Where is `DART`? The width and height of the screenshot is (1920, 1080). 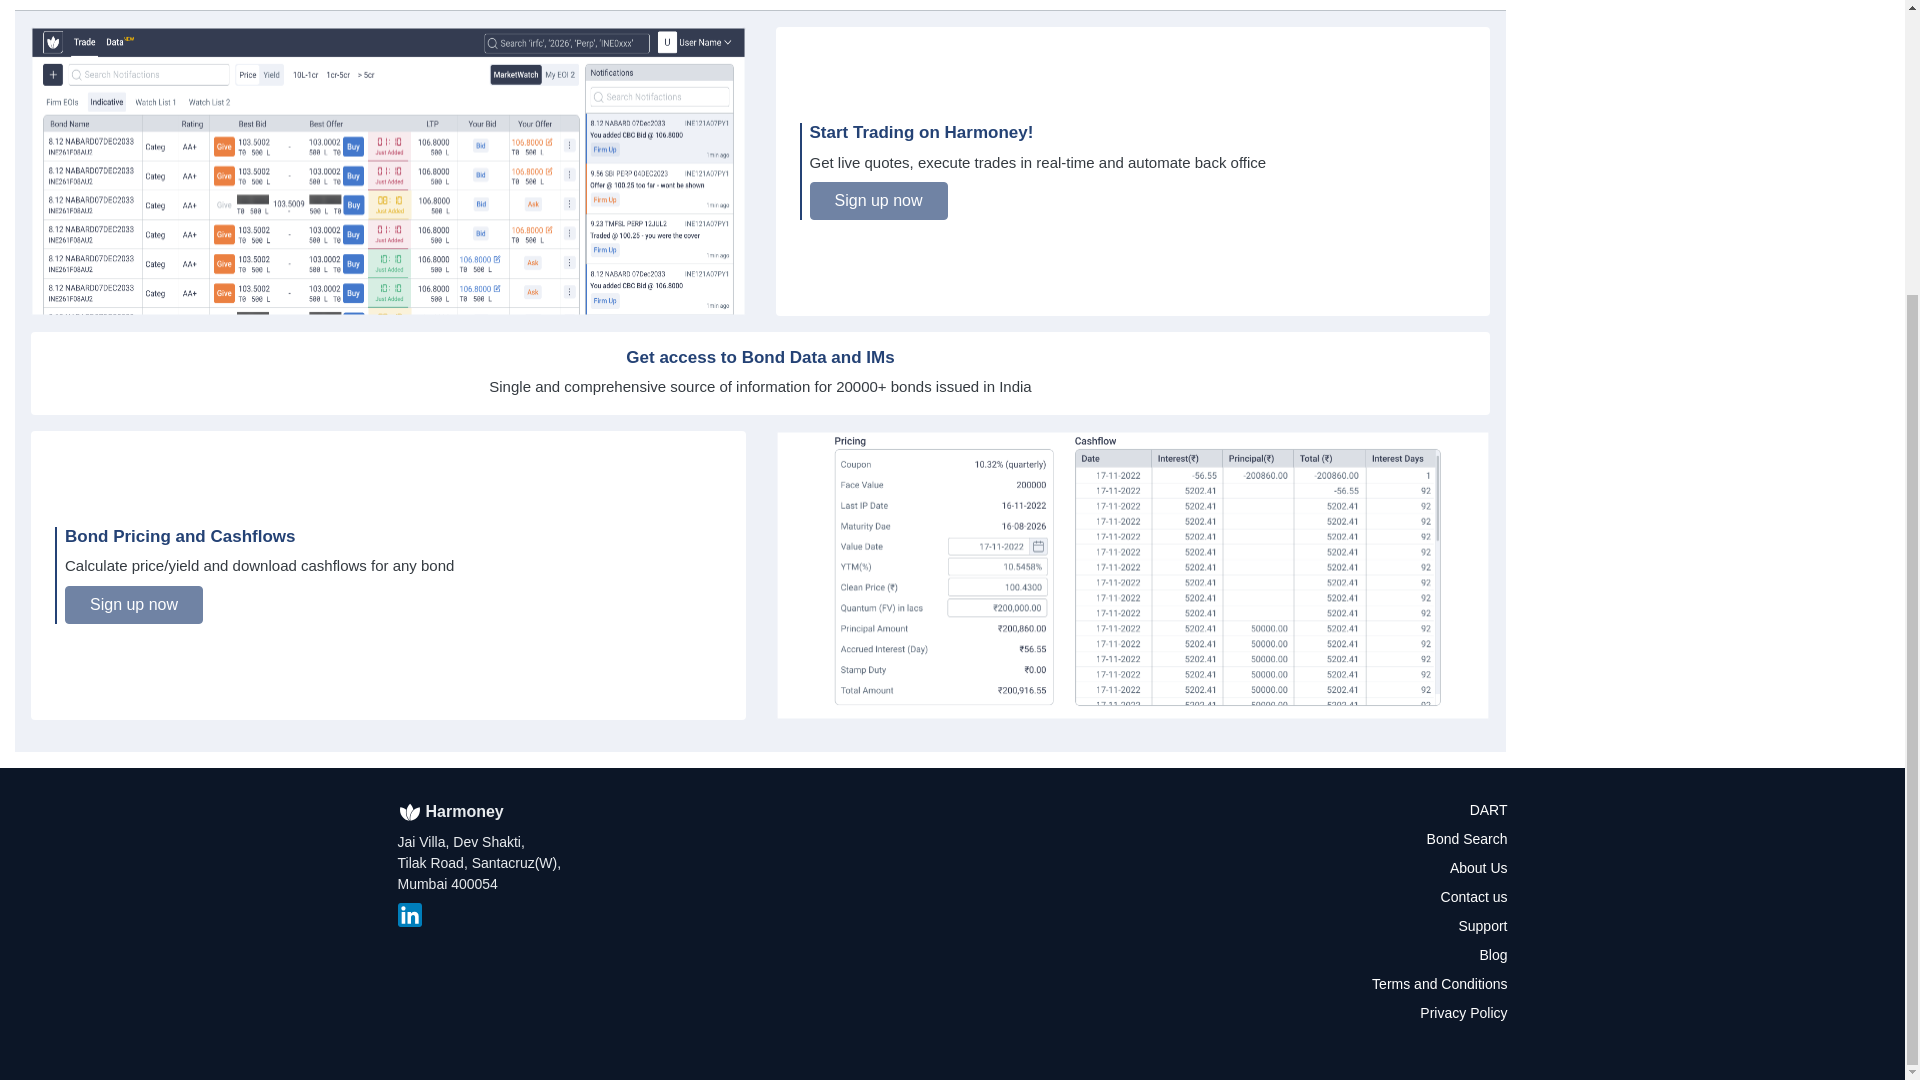 DART is located at coordinates (1488, 810).